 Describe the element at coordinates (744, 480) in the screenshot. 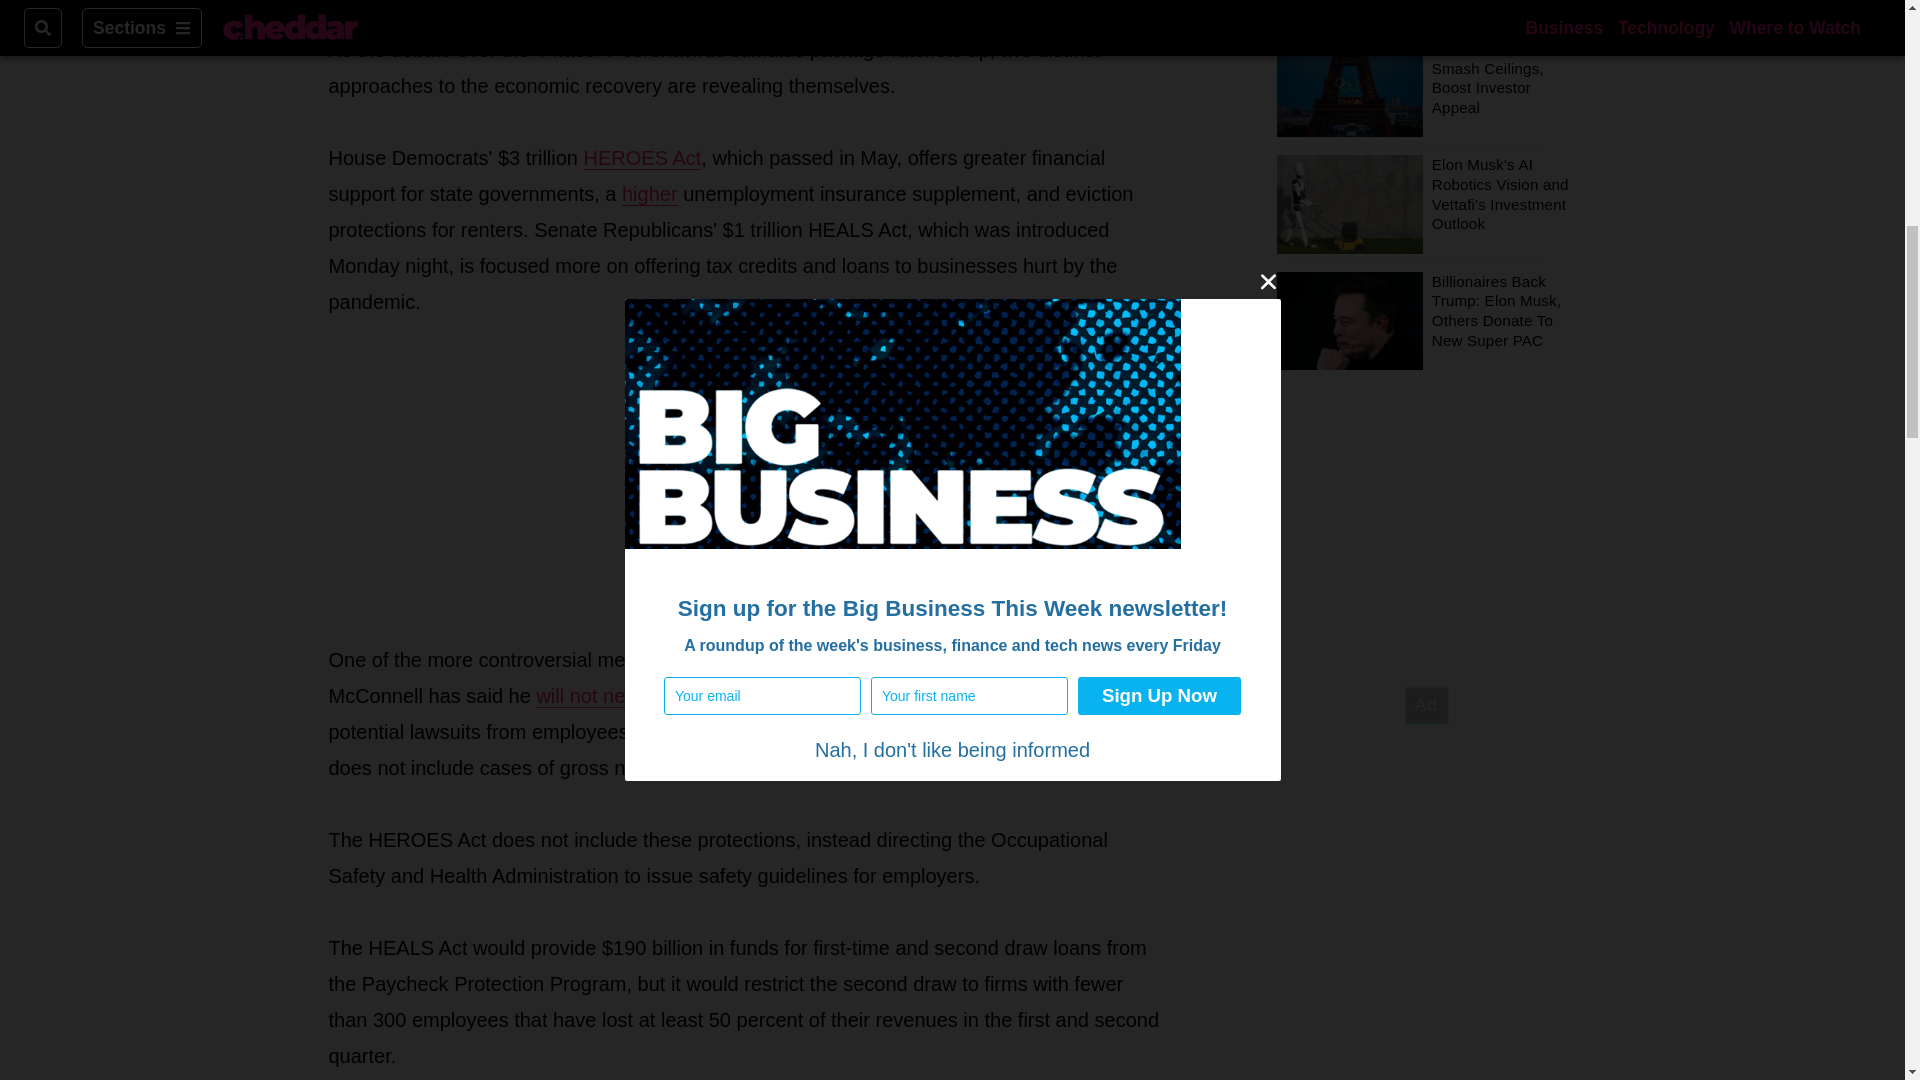

I see `3rd party ad content` at that location.